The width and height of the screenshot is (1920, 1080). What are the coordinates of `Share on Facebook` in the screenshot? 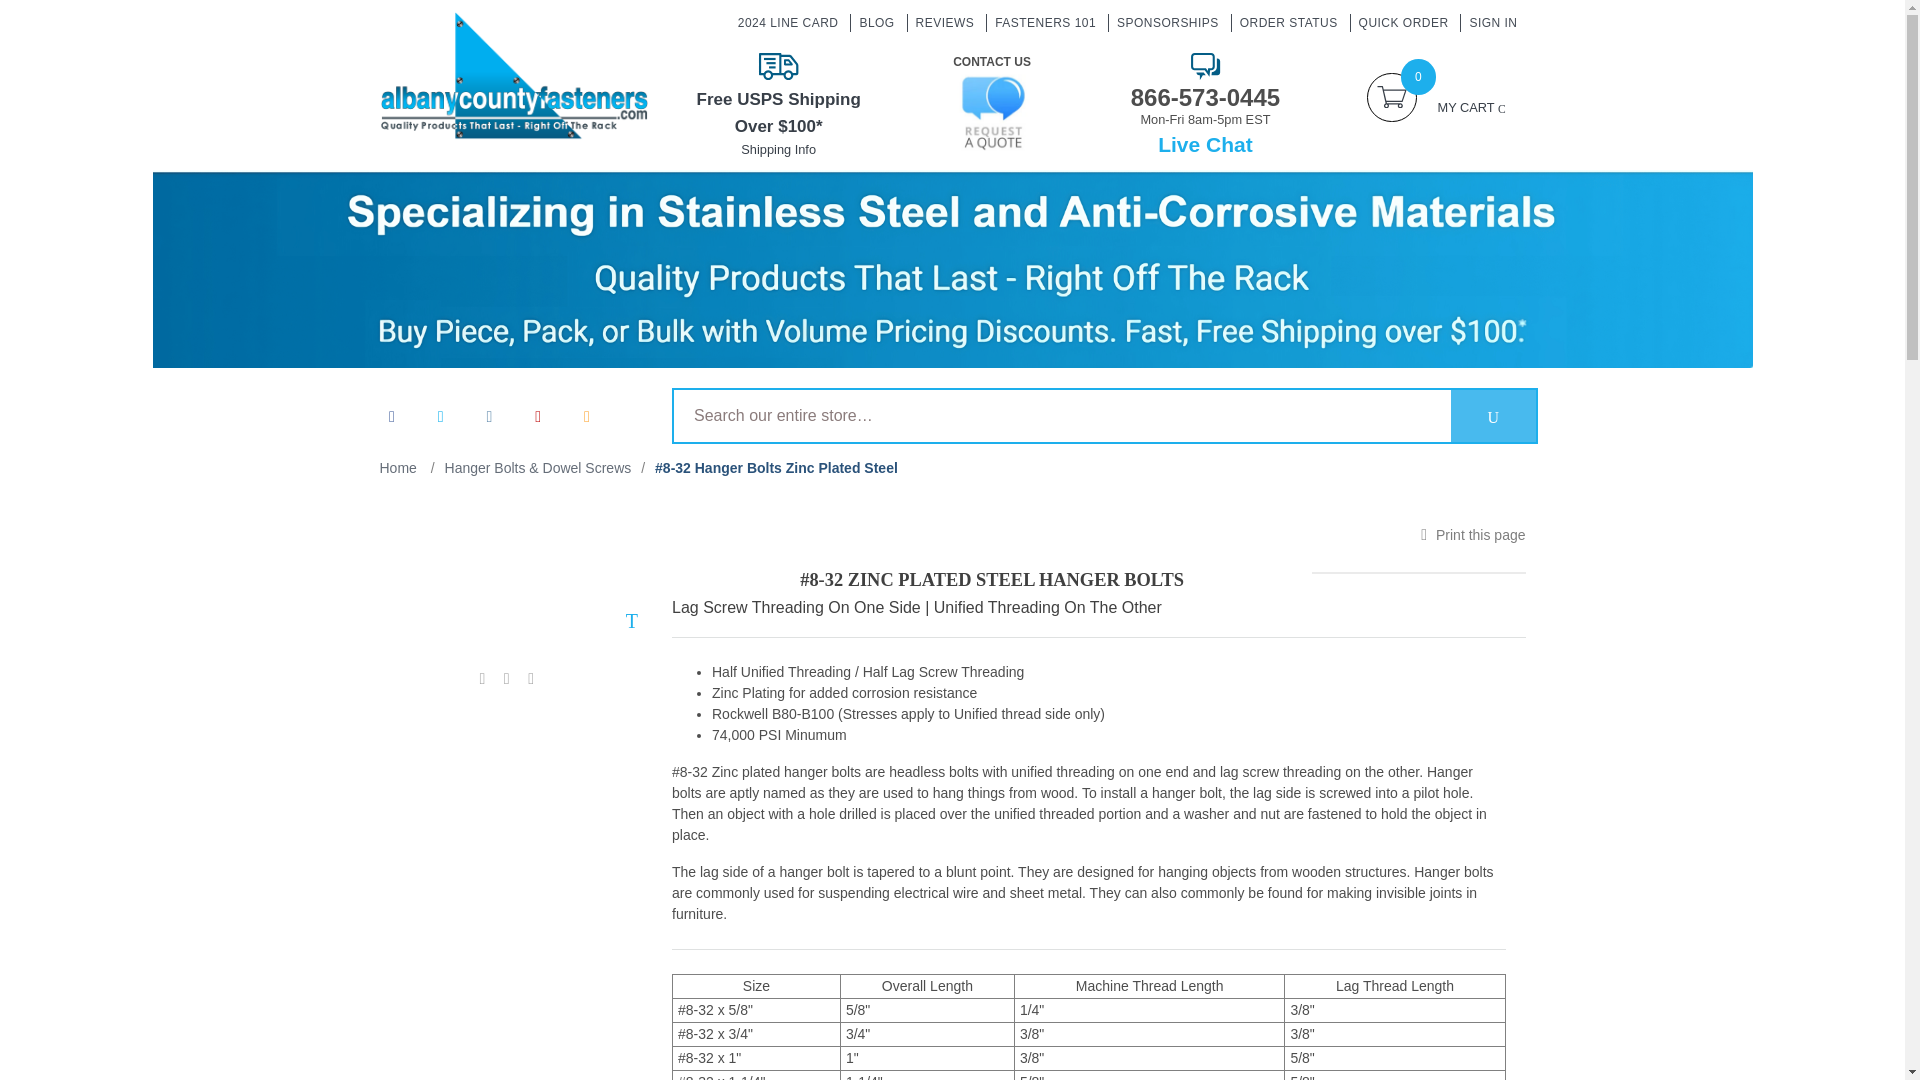 It's located at (482, 678).